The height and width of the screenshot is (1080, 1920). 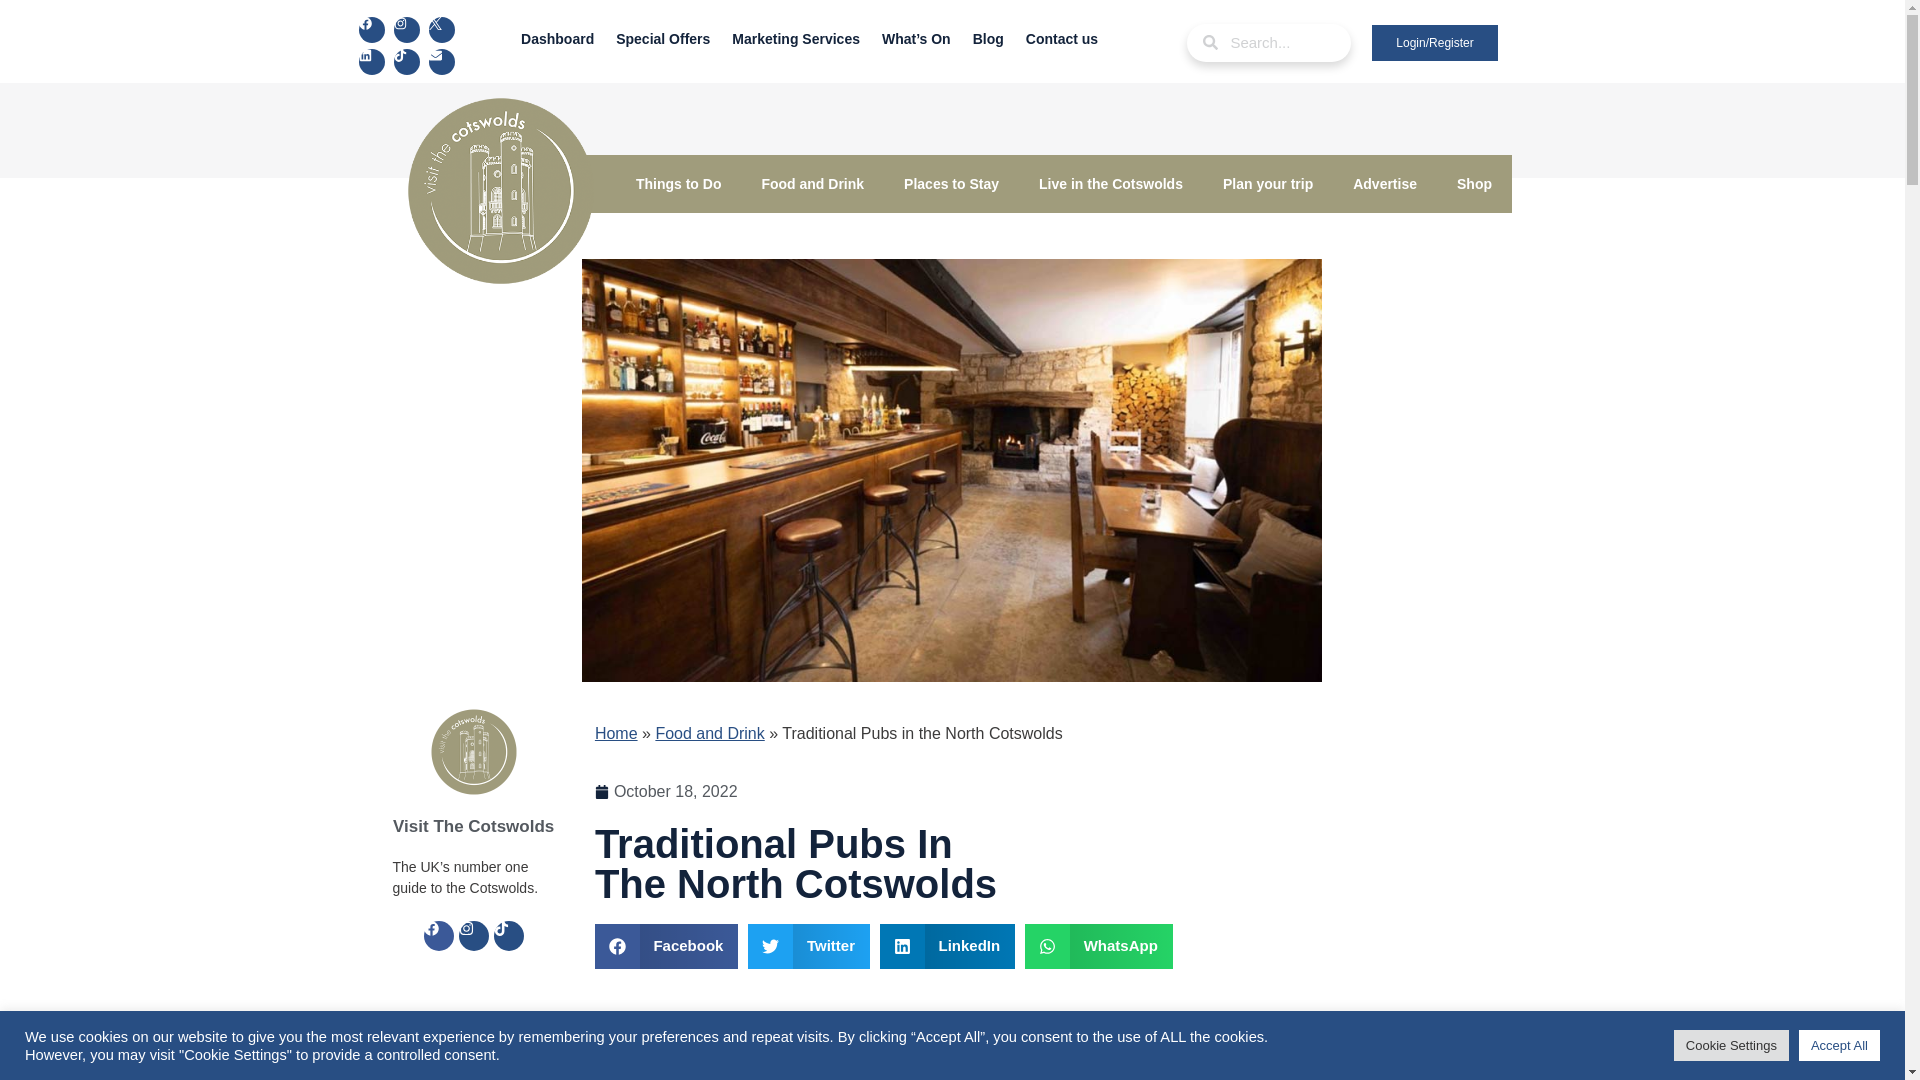 I want to click on Plan your trip, so click(x=1268, y=184).